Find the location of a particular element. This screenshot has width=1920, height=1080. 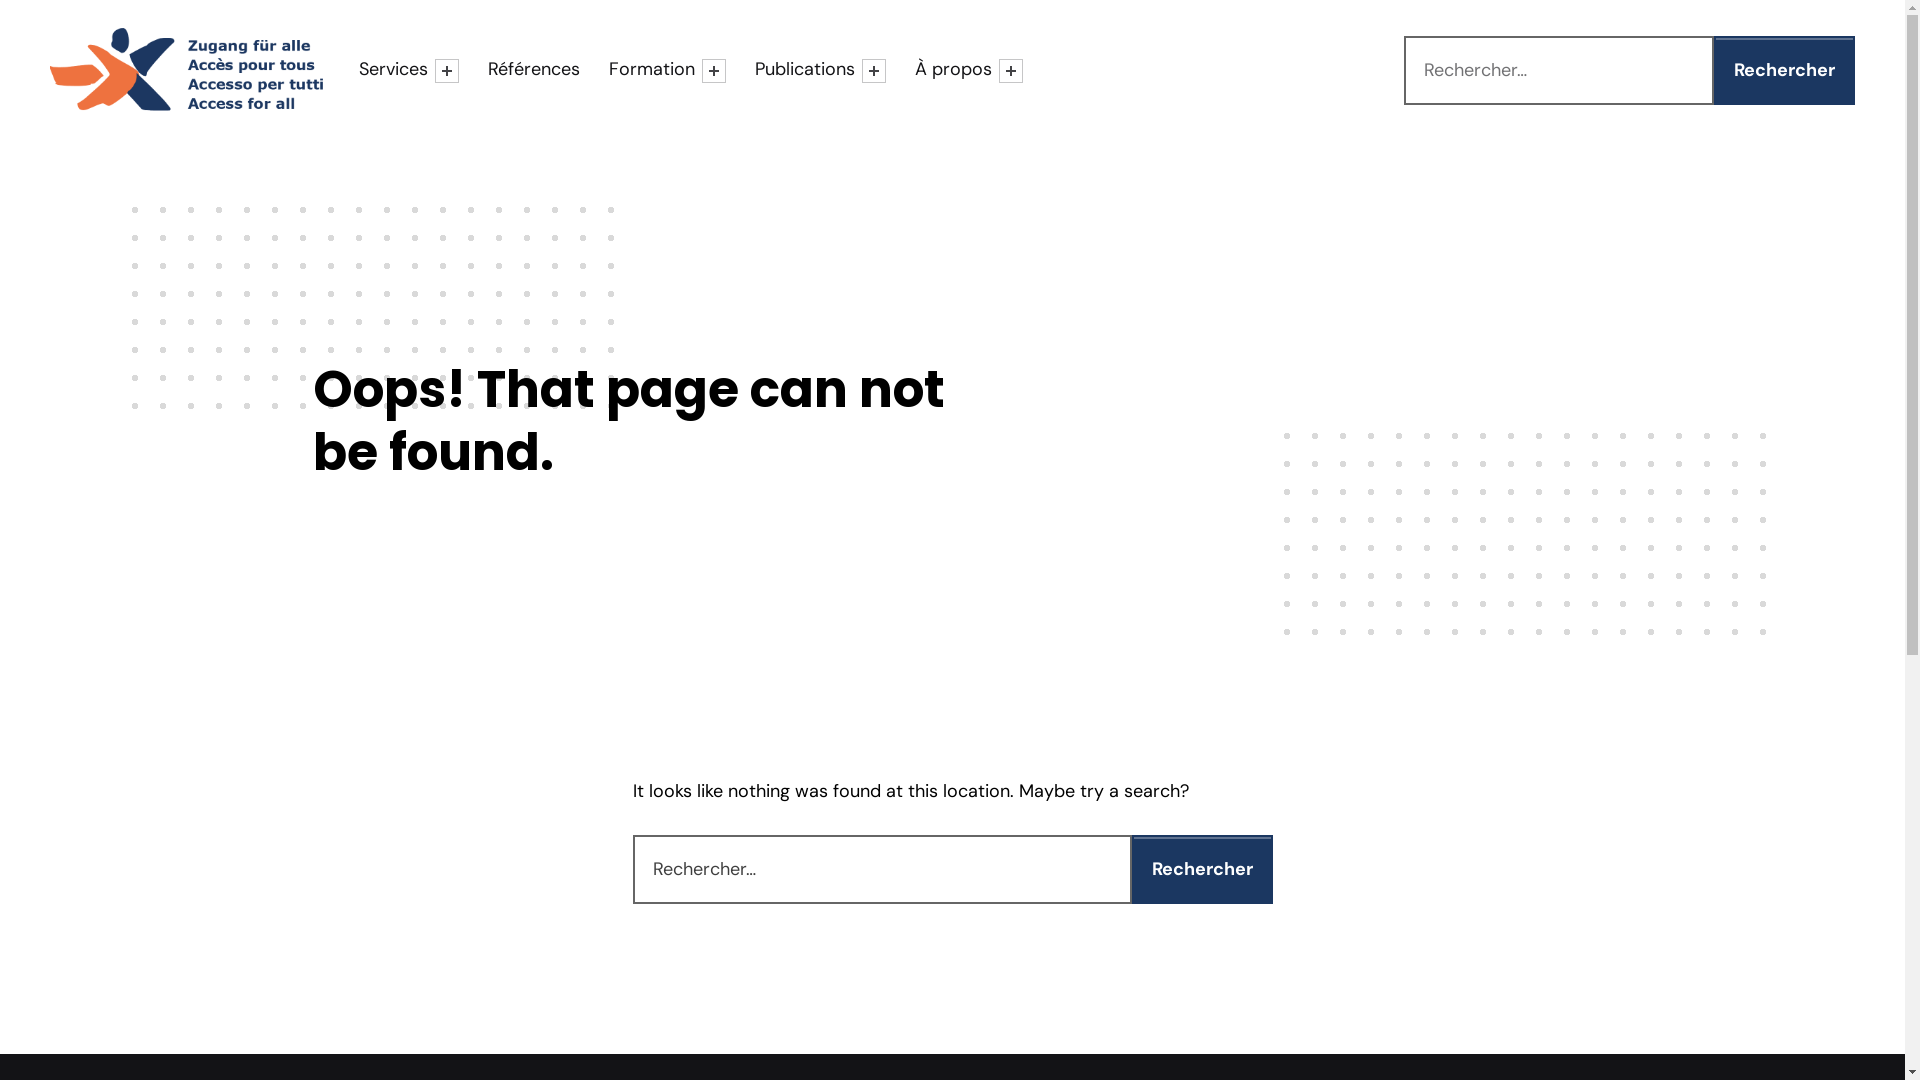

Services is located at coordinates (397, 70).